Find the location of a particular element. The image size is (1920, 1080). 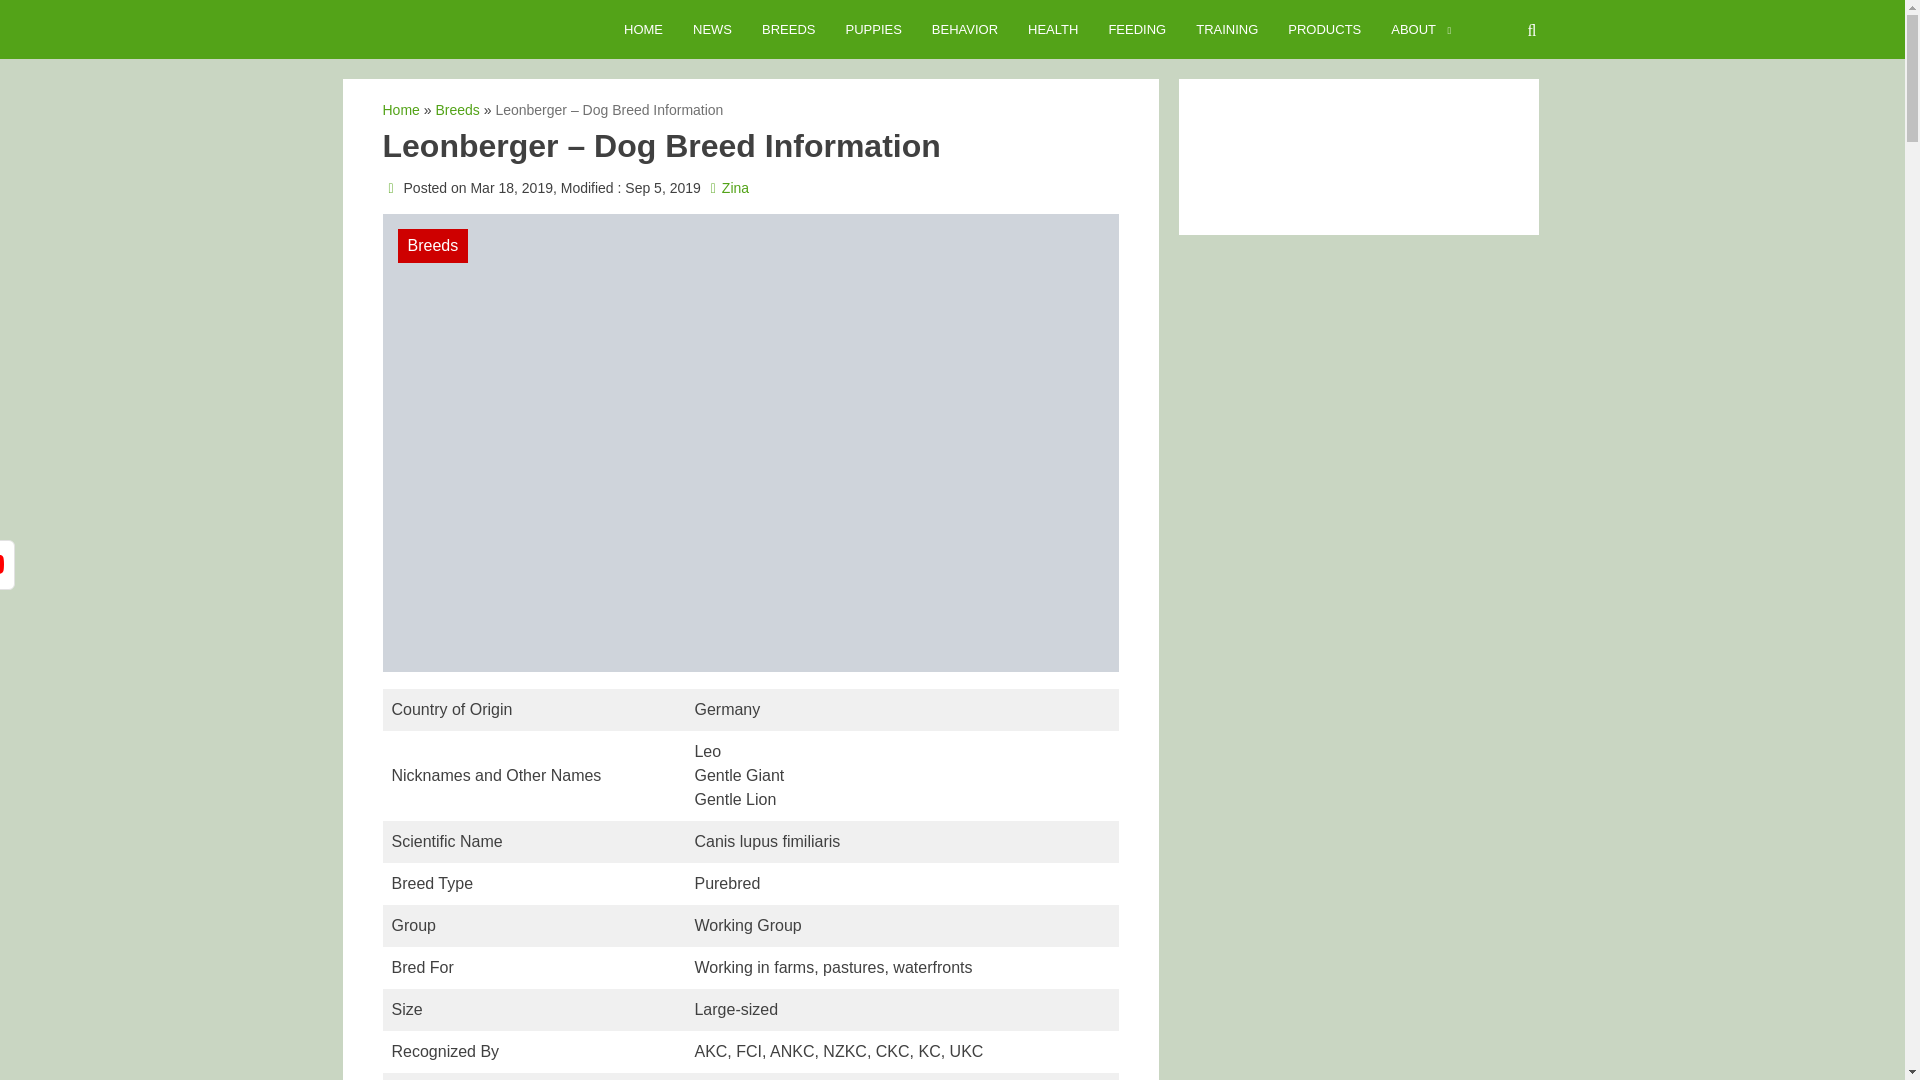

Home is located at coordinates (400, 109).